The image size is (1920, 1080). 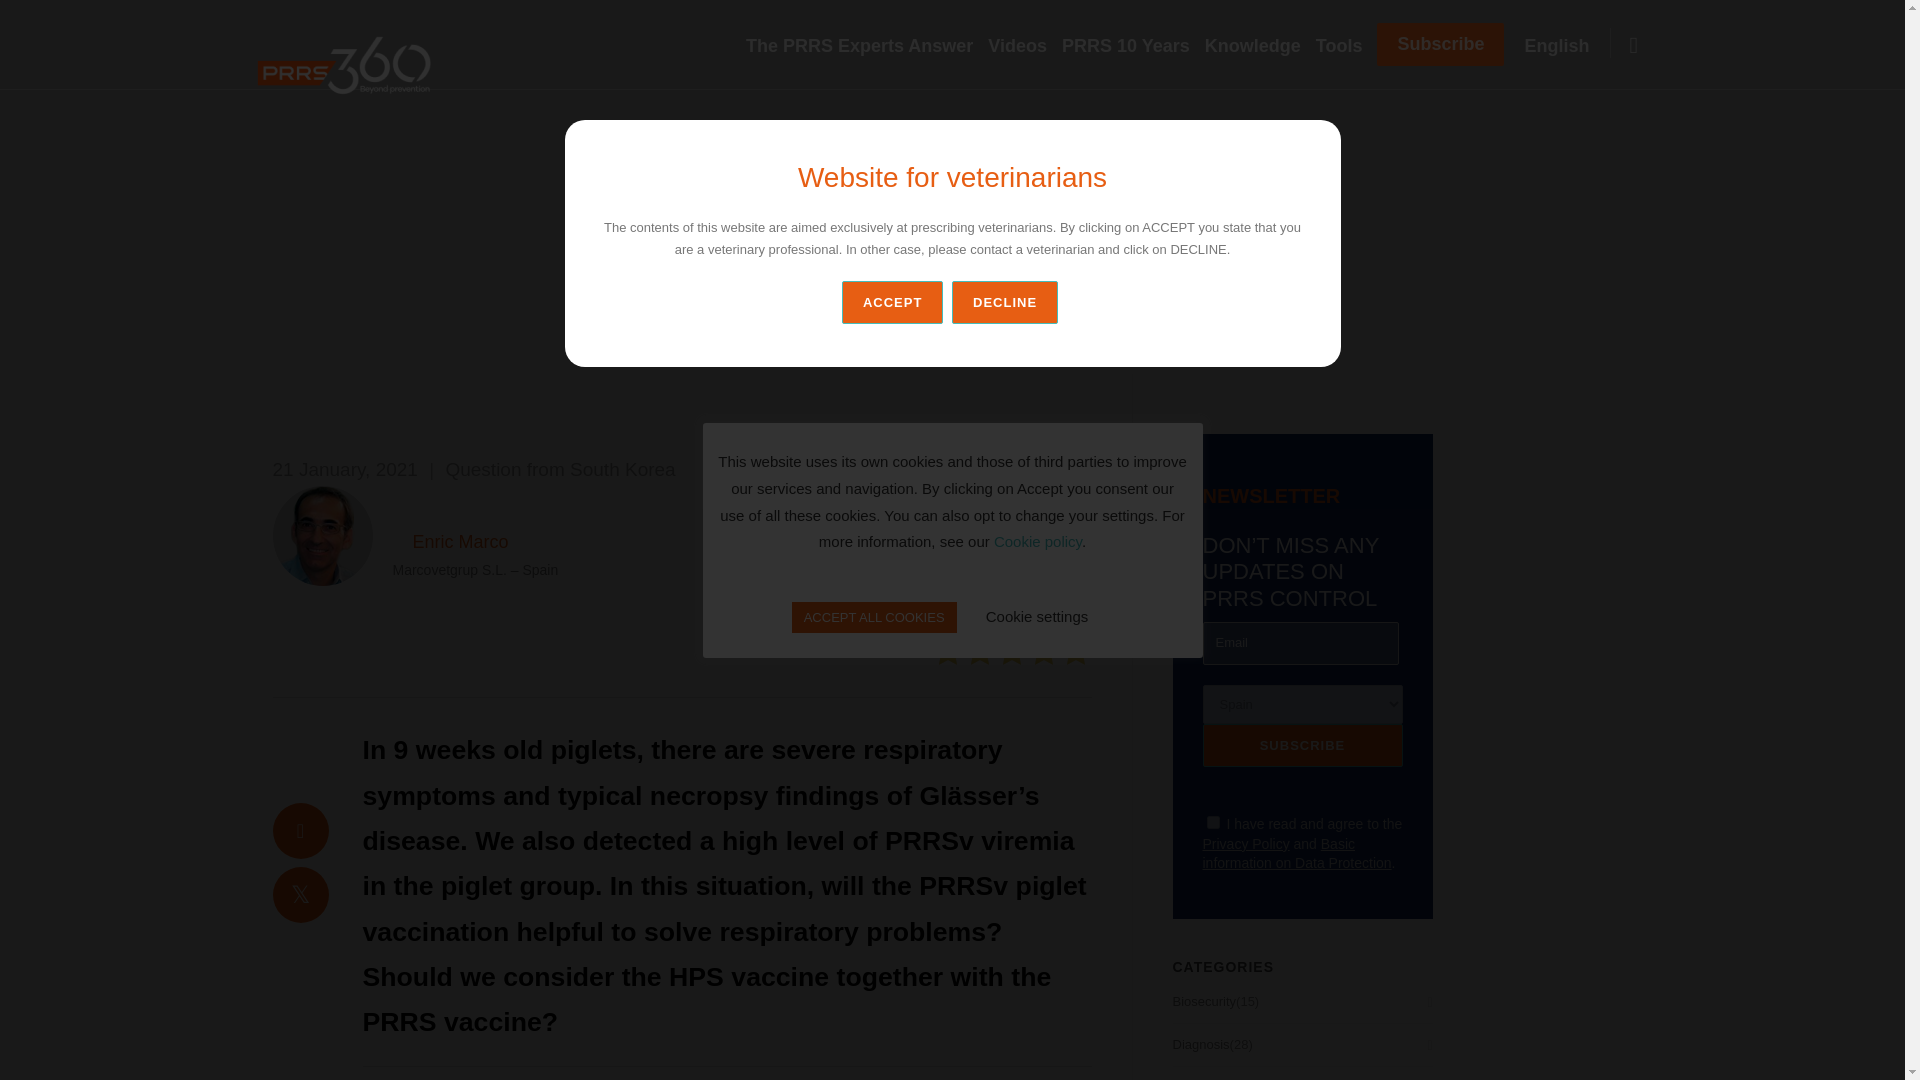 I want to click on DECLINE, so click(x=1008, y=302).